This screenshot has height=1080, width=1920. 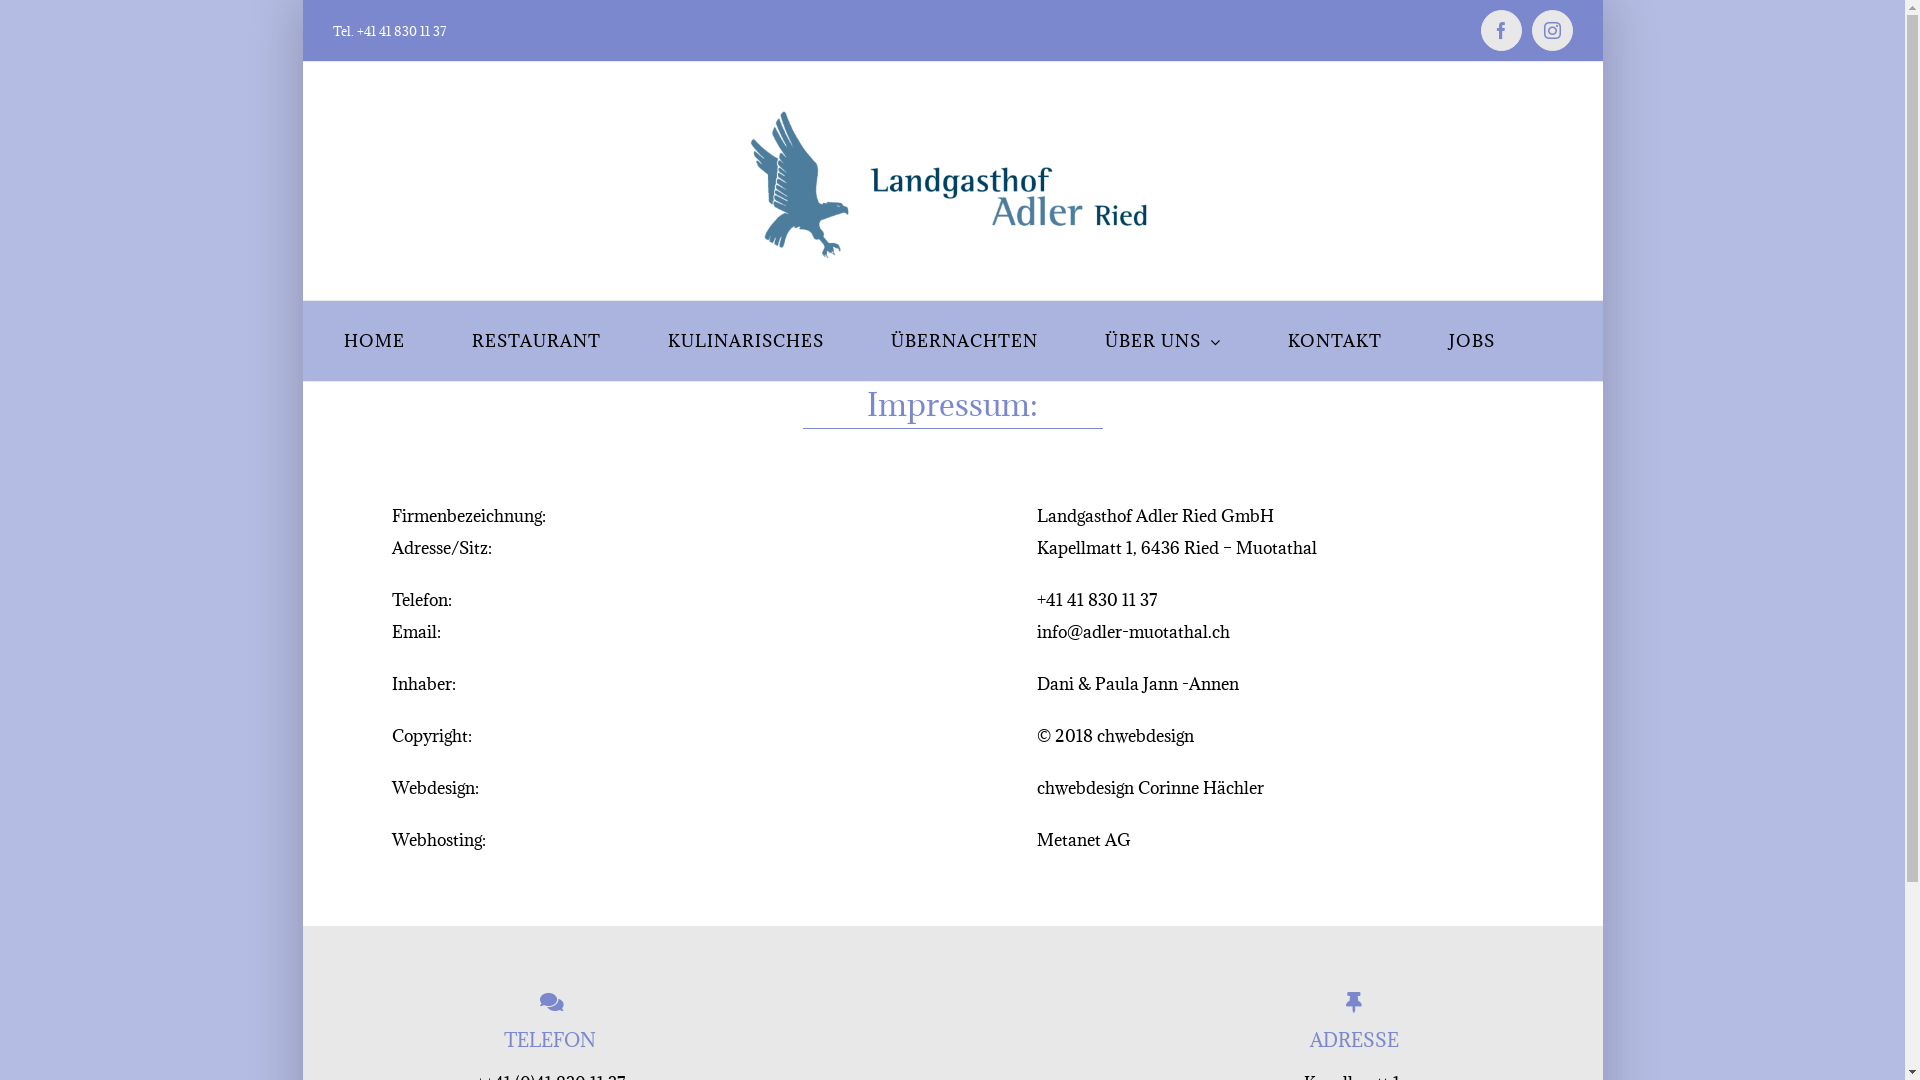 I want to click on Instagram, so click(x=1552, y=30).